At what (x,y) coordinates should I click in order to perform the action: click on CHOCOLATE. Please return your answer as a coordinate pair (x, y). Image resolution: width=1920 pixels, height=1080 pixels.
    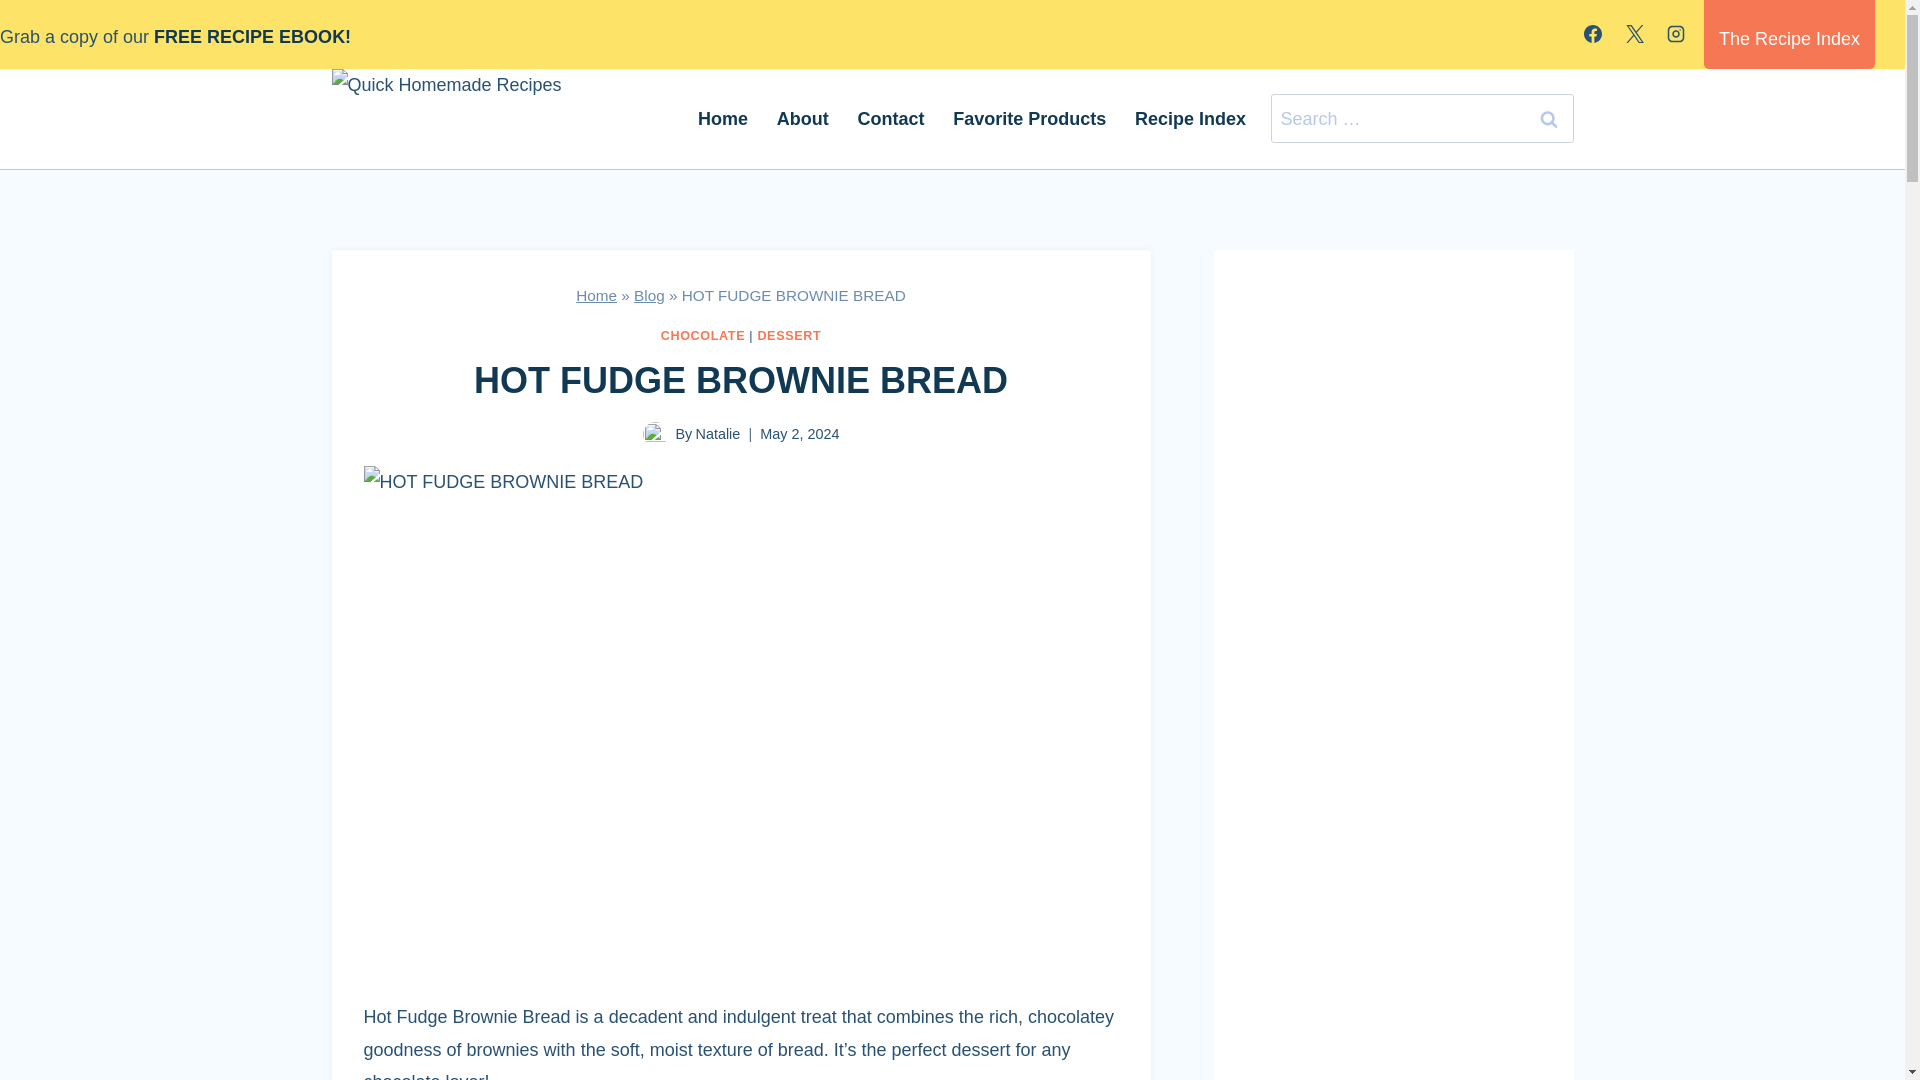
    Looking at the image, I should click on (703, 336).